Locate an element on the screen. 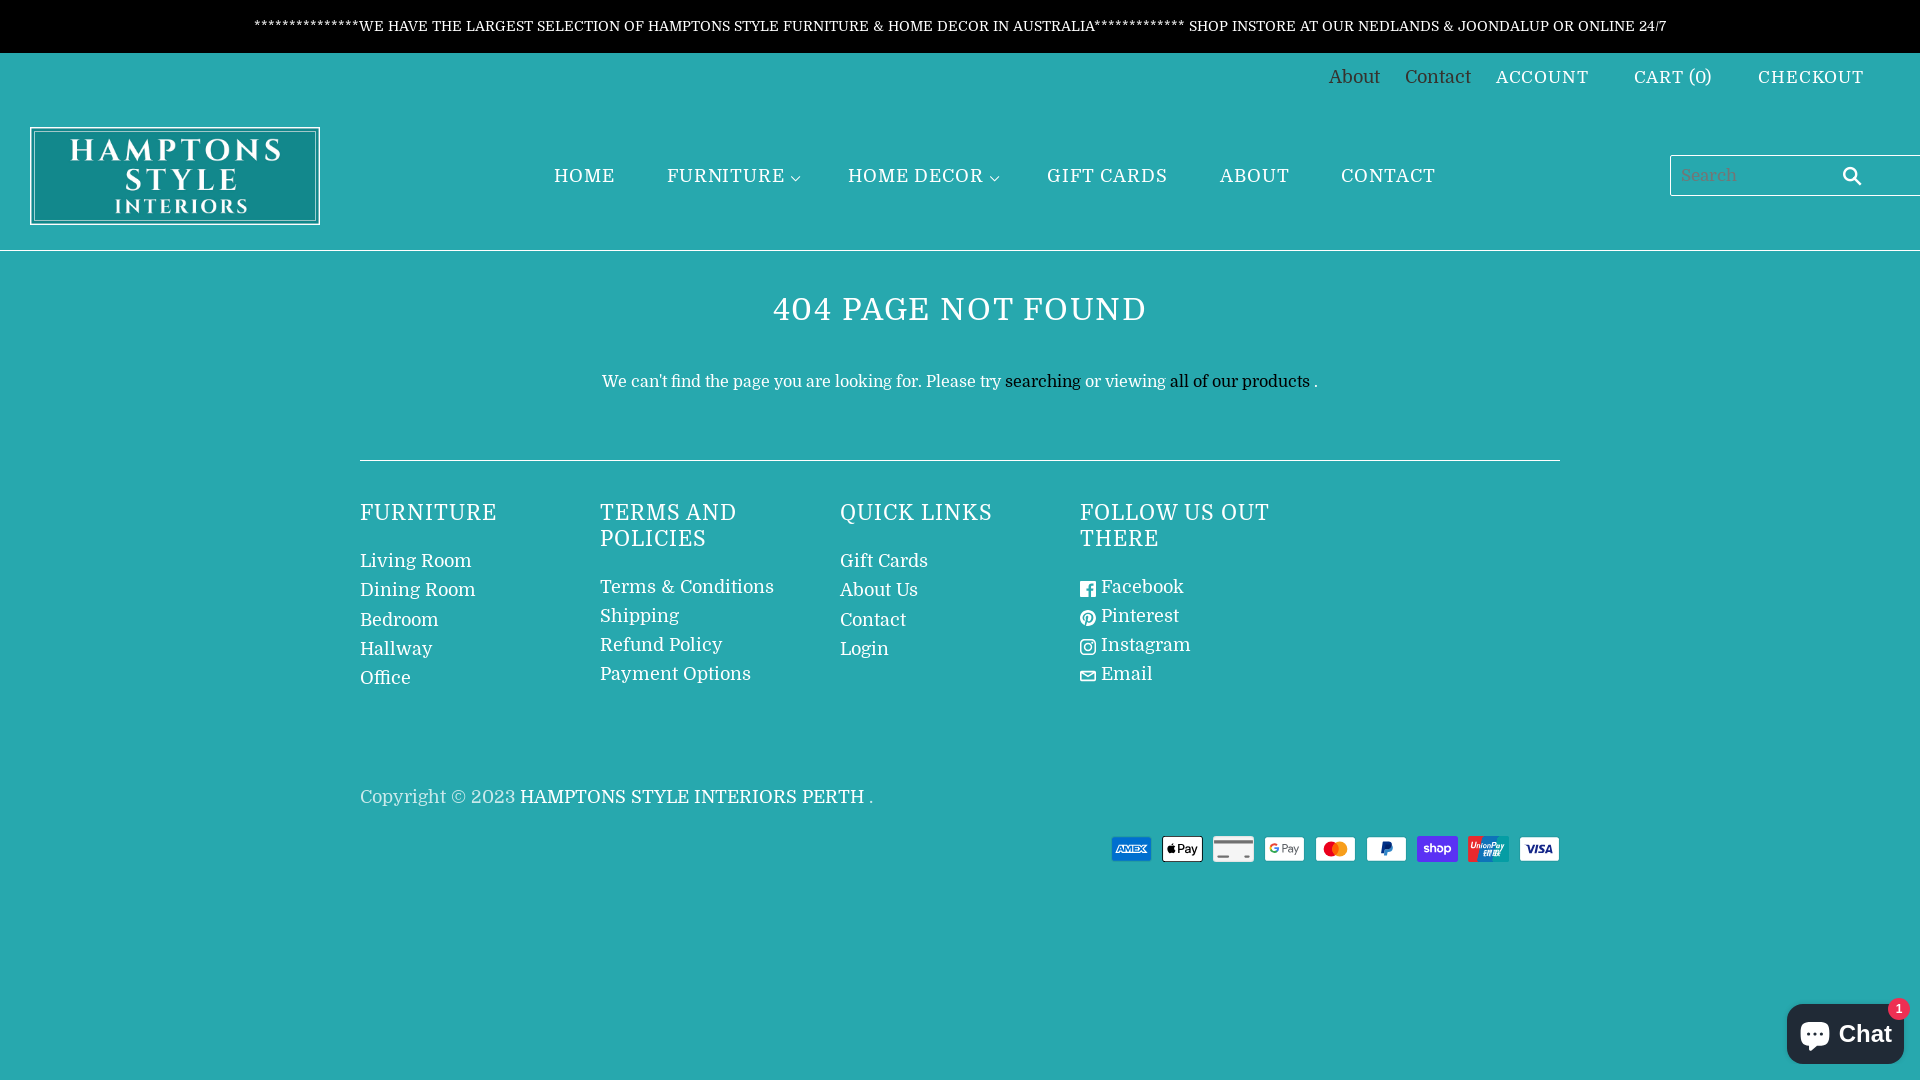  Shipping is located at coordinates (640, 616).